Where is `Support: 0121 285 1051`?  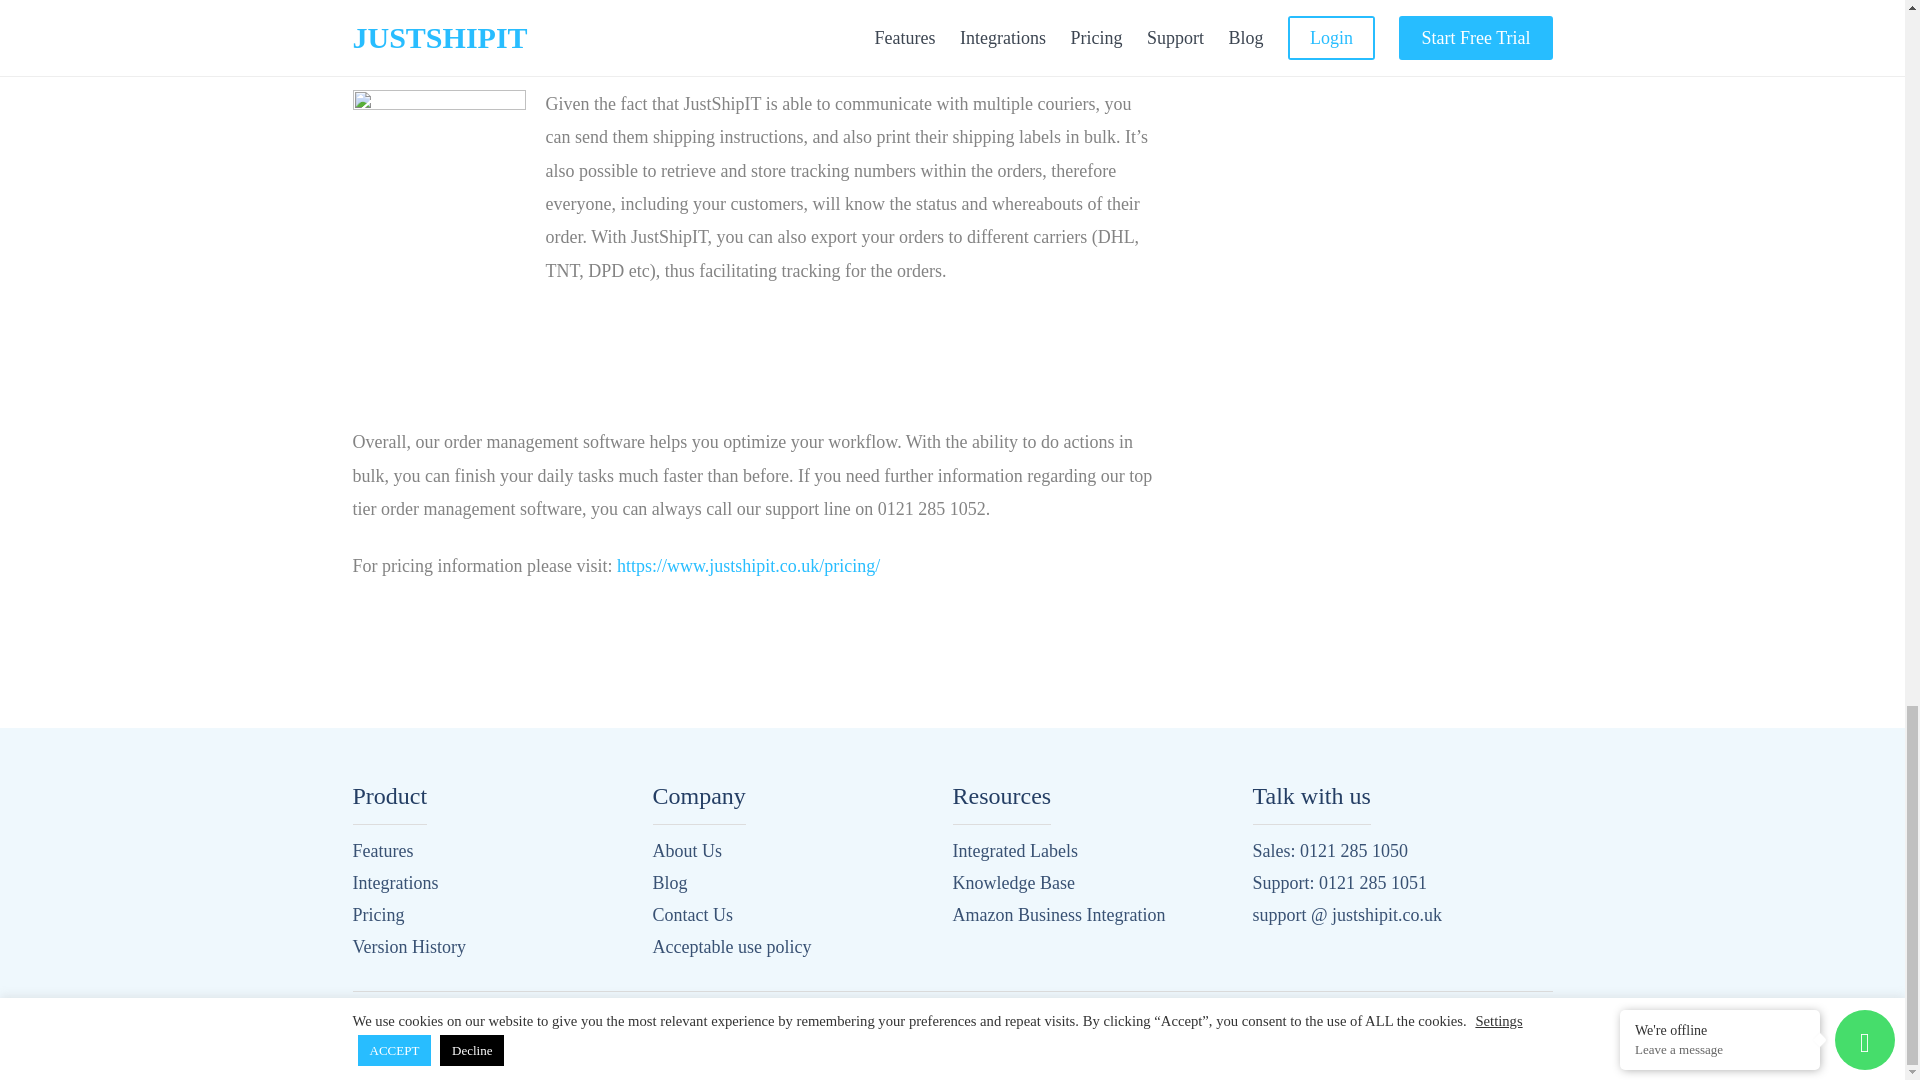
Support: 0121 285 1051 is located at coordinates (1338, 882).